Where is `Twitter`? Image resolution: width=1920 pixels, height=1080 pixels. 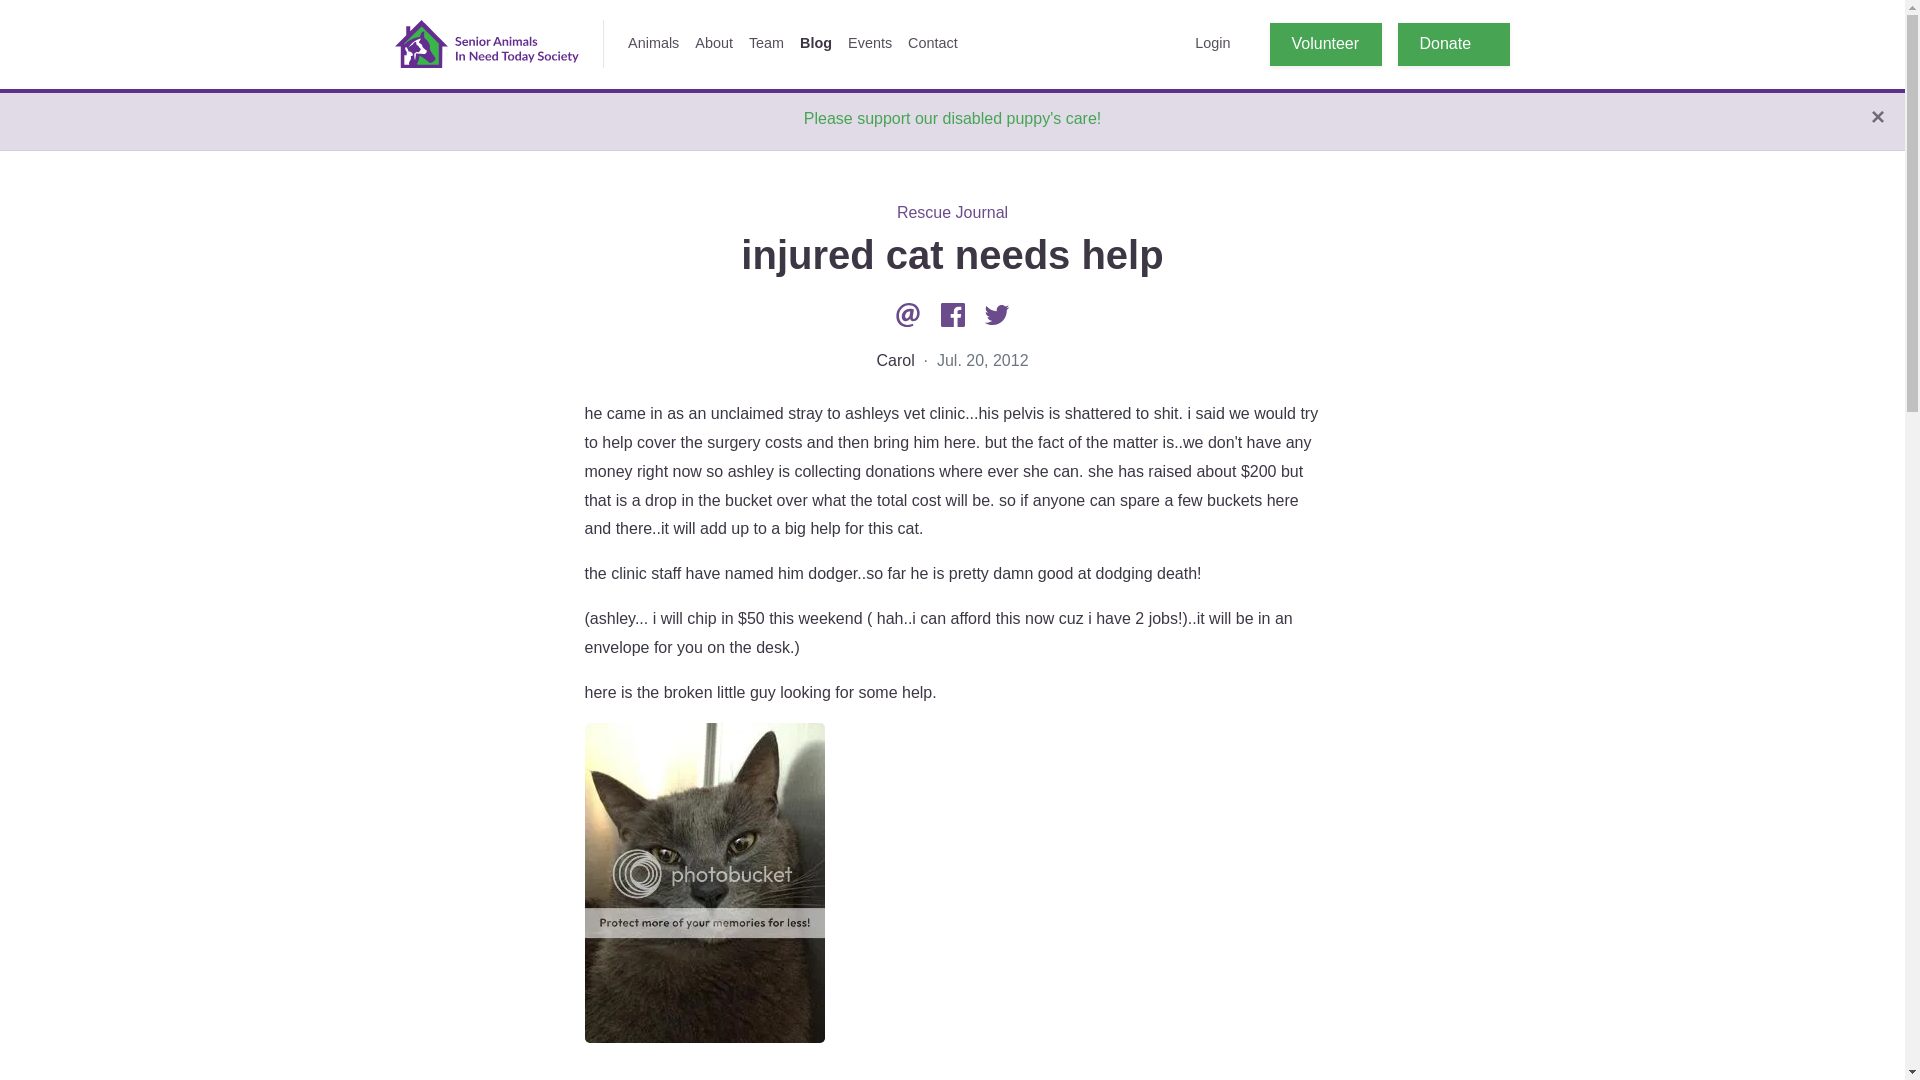 Twitter is located at coordinates (997, 314).